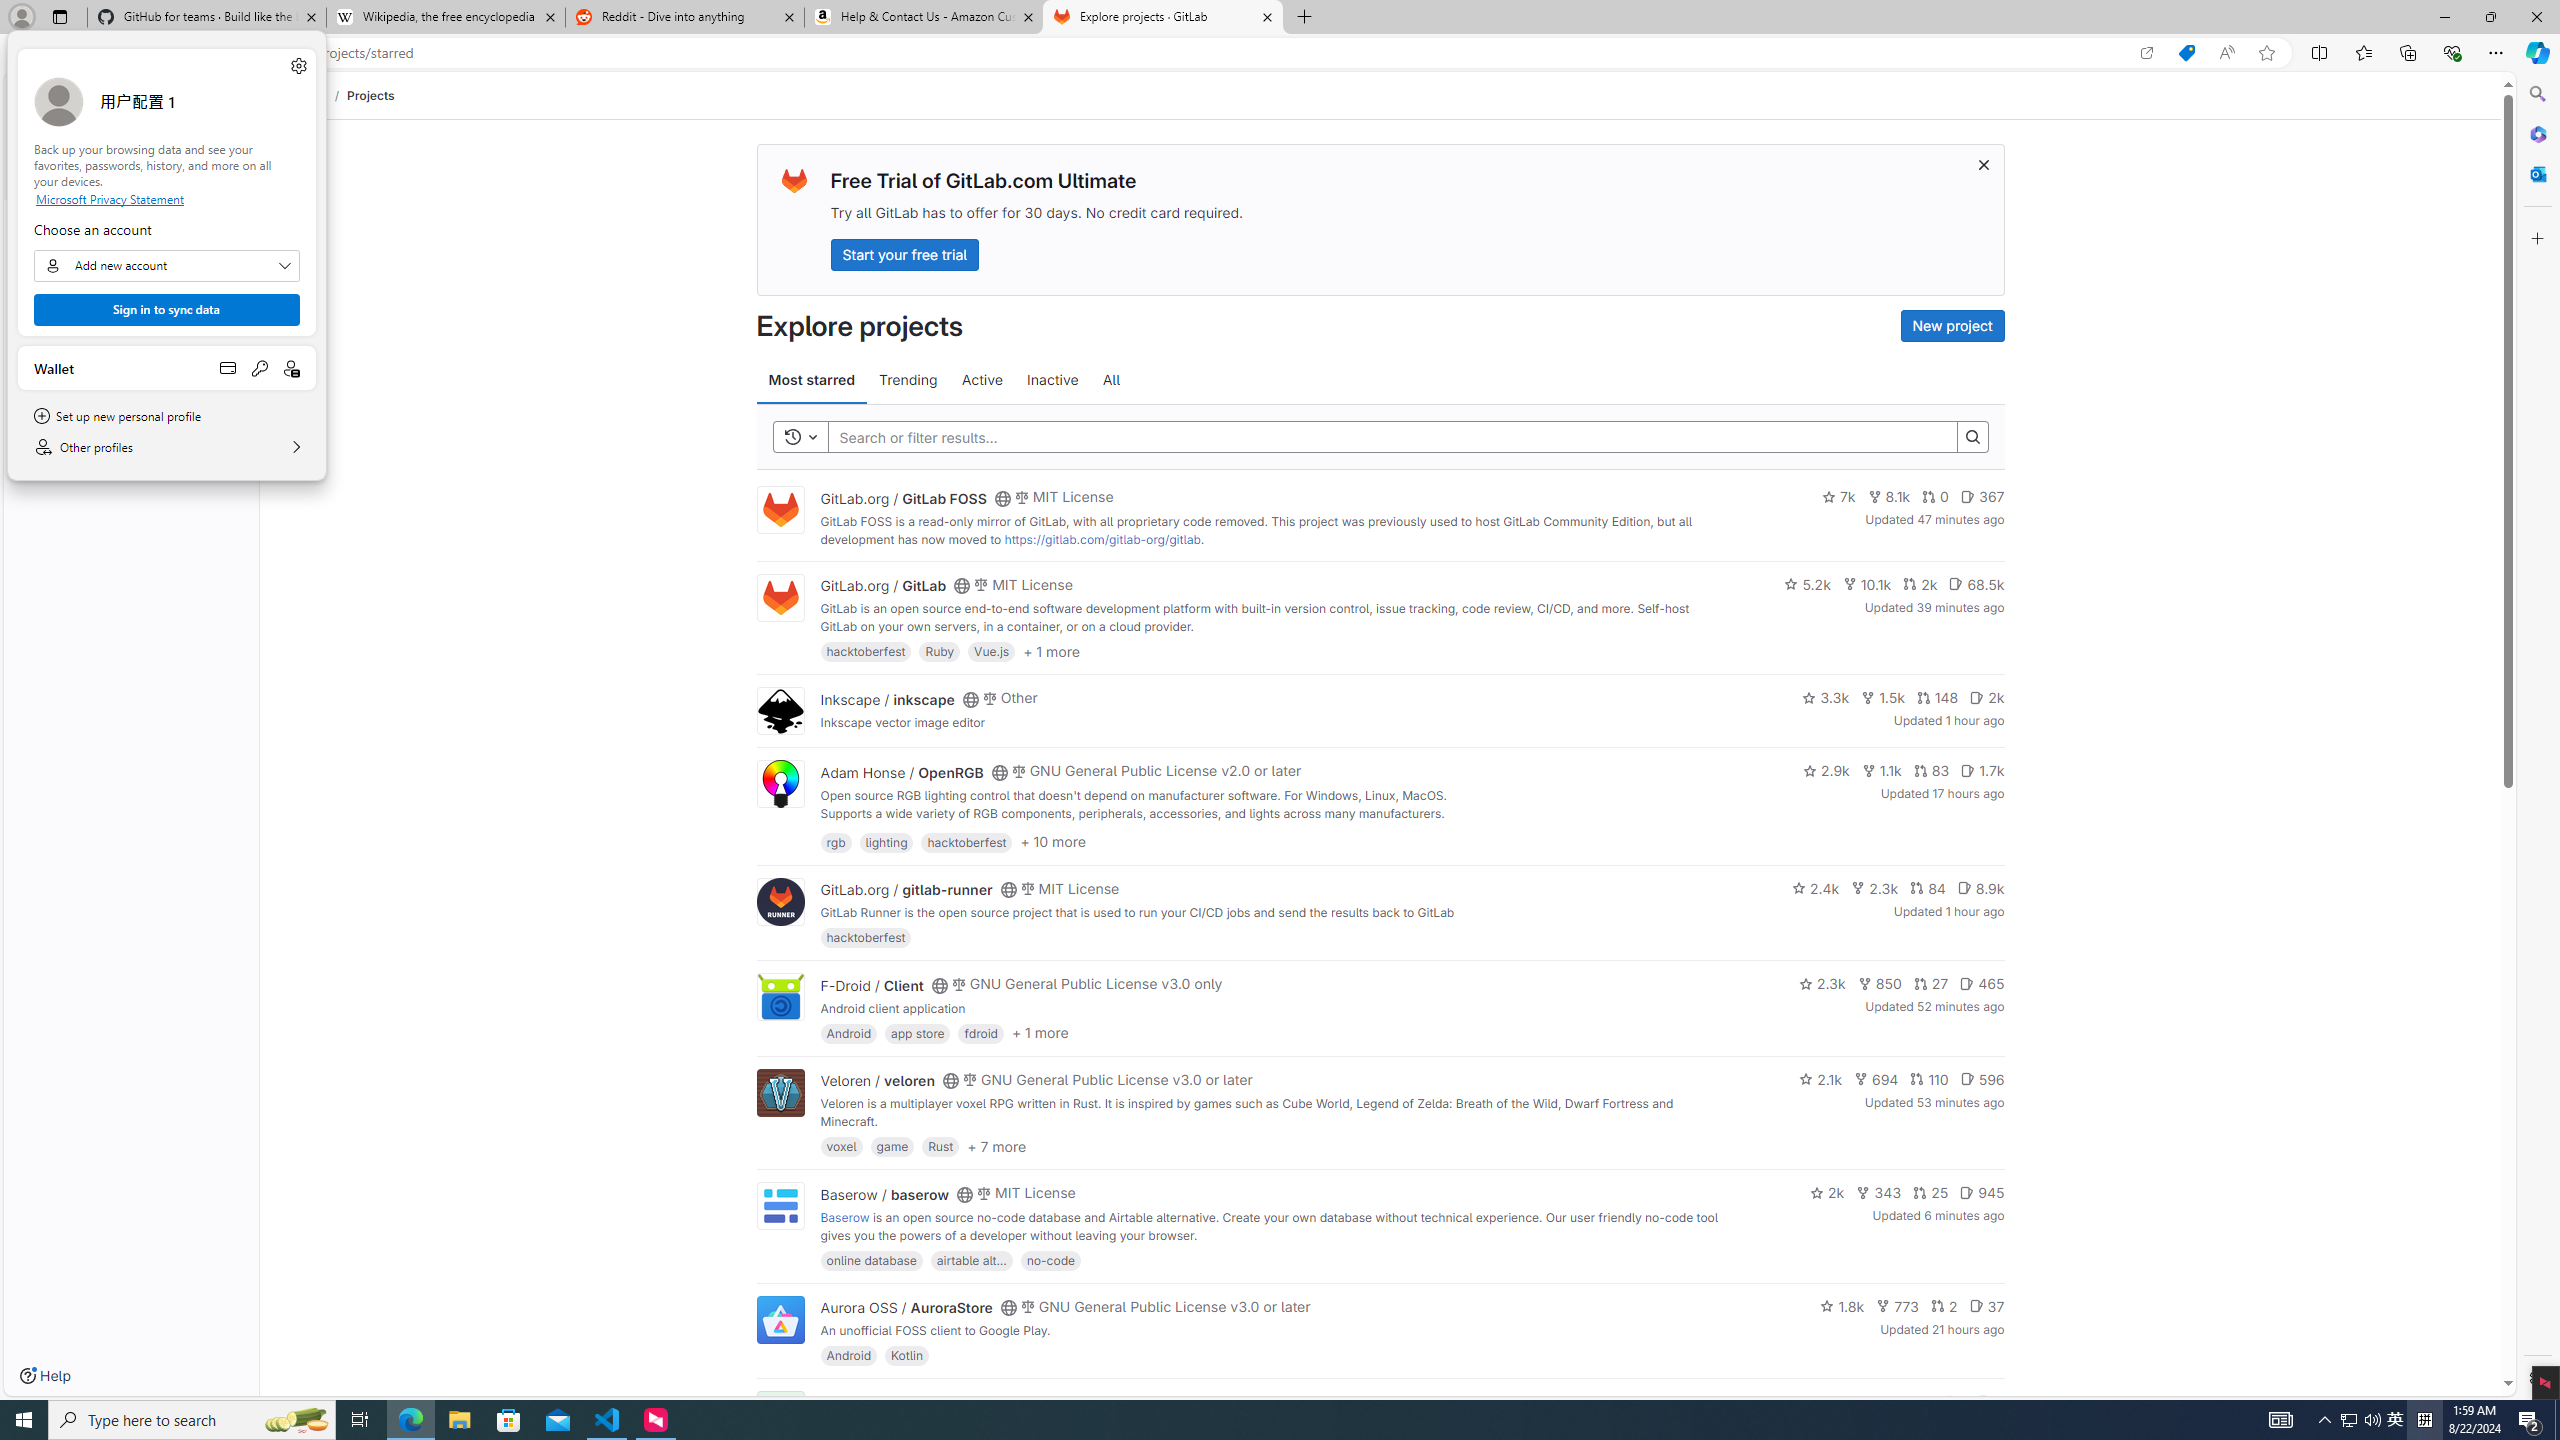 Image resolution: width=2560 pixels, height=1440 pixels. I want to click on Open passwords, so click(260, 368).